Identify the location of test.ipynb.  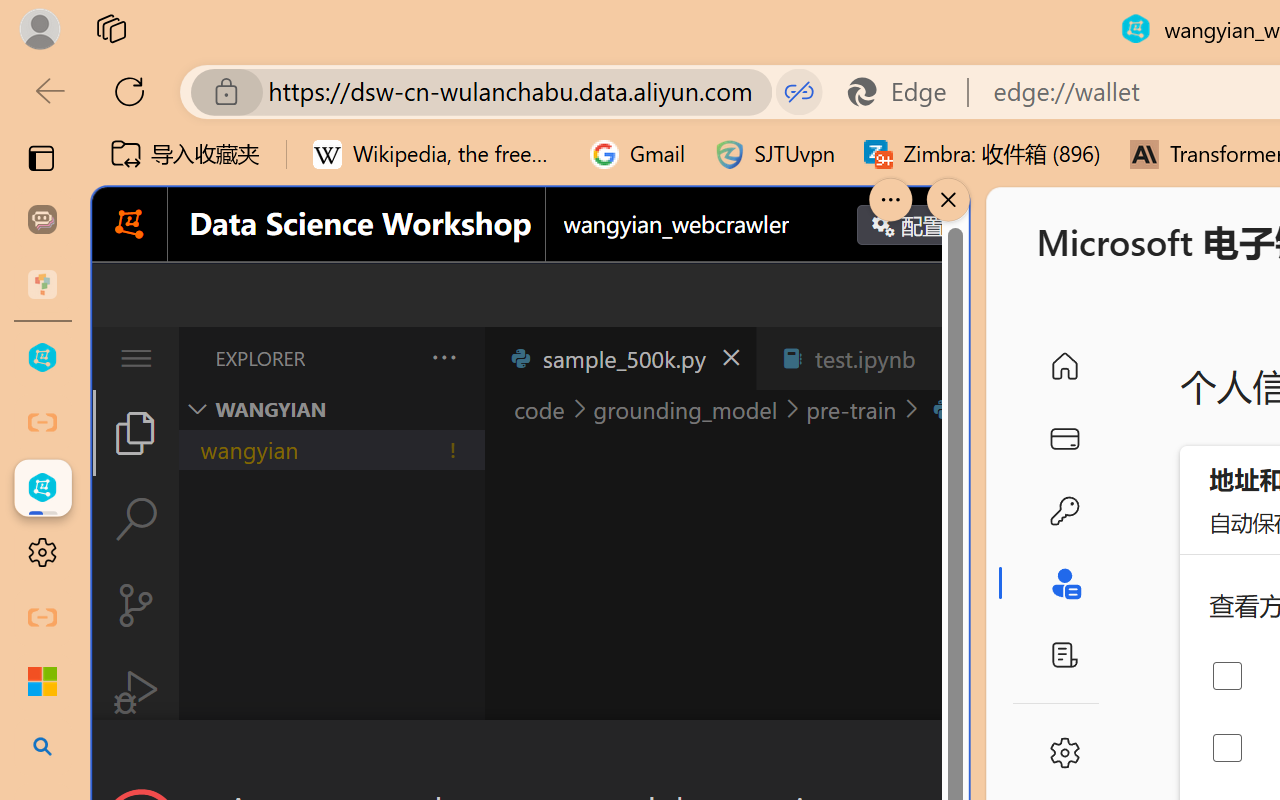
(864, 358).